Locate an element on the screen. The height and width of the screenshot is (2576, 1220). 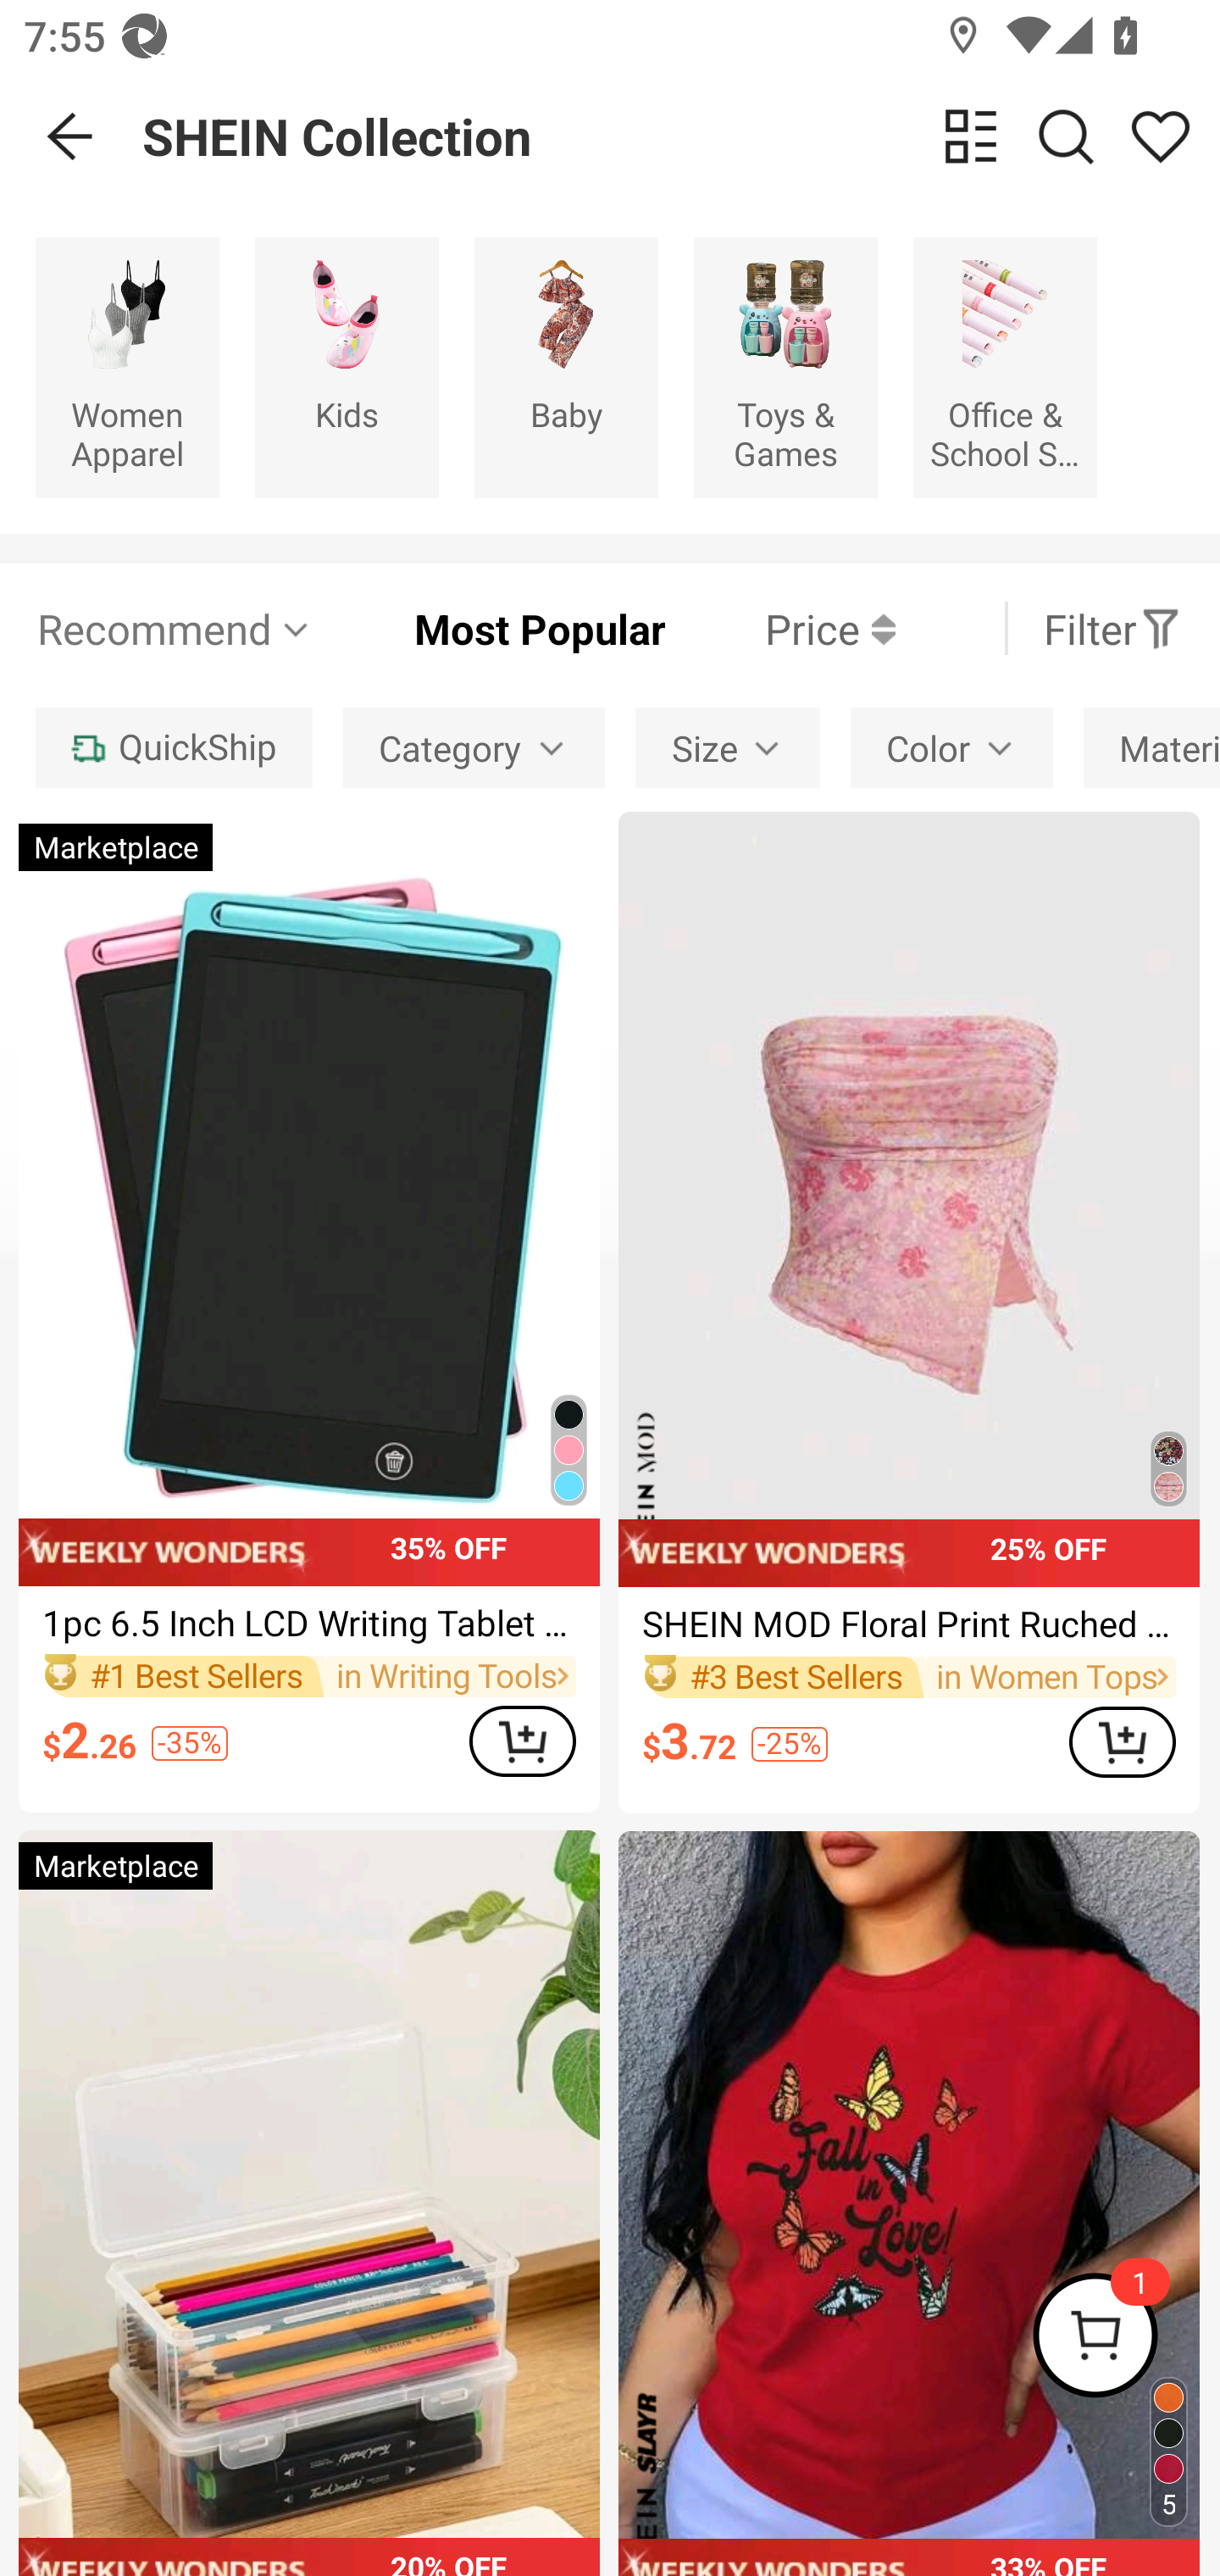
SHEIN Collection change view Search Share is located at coordinates (681, 136).